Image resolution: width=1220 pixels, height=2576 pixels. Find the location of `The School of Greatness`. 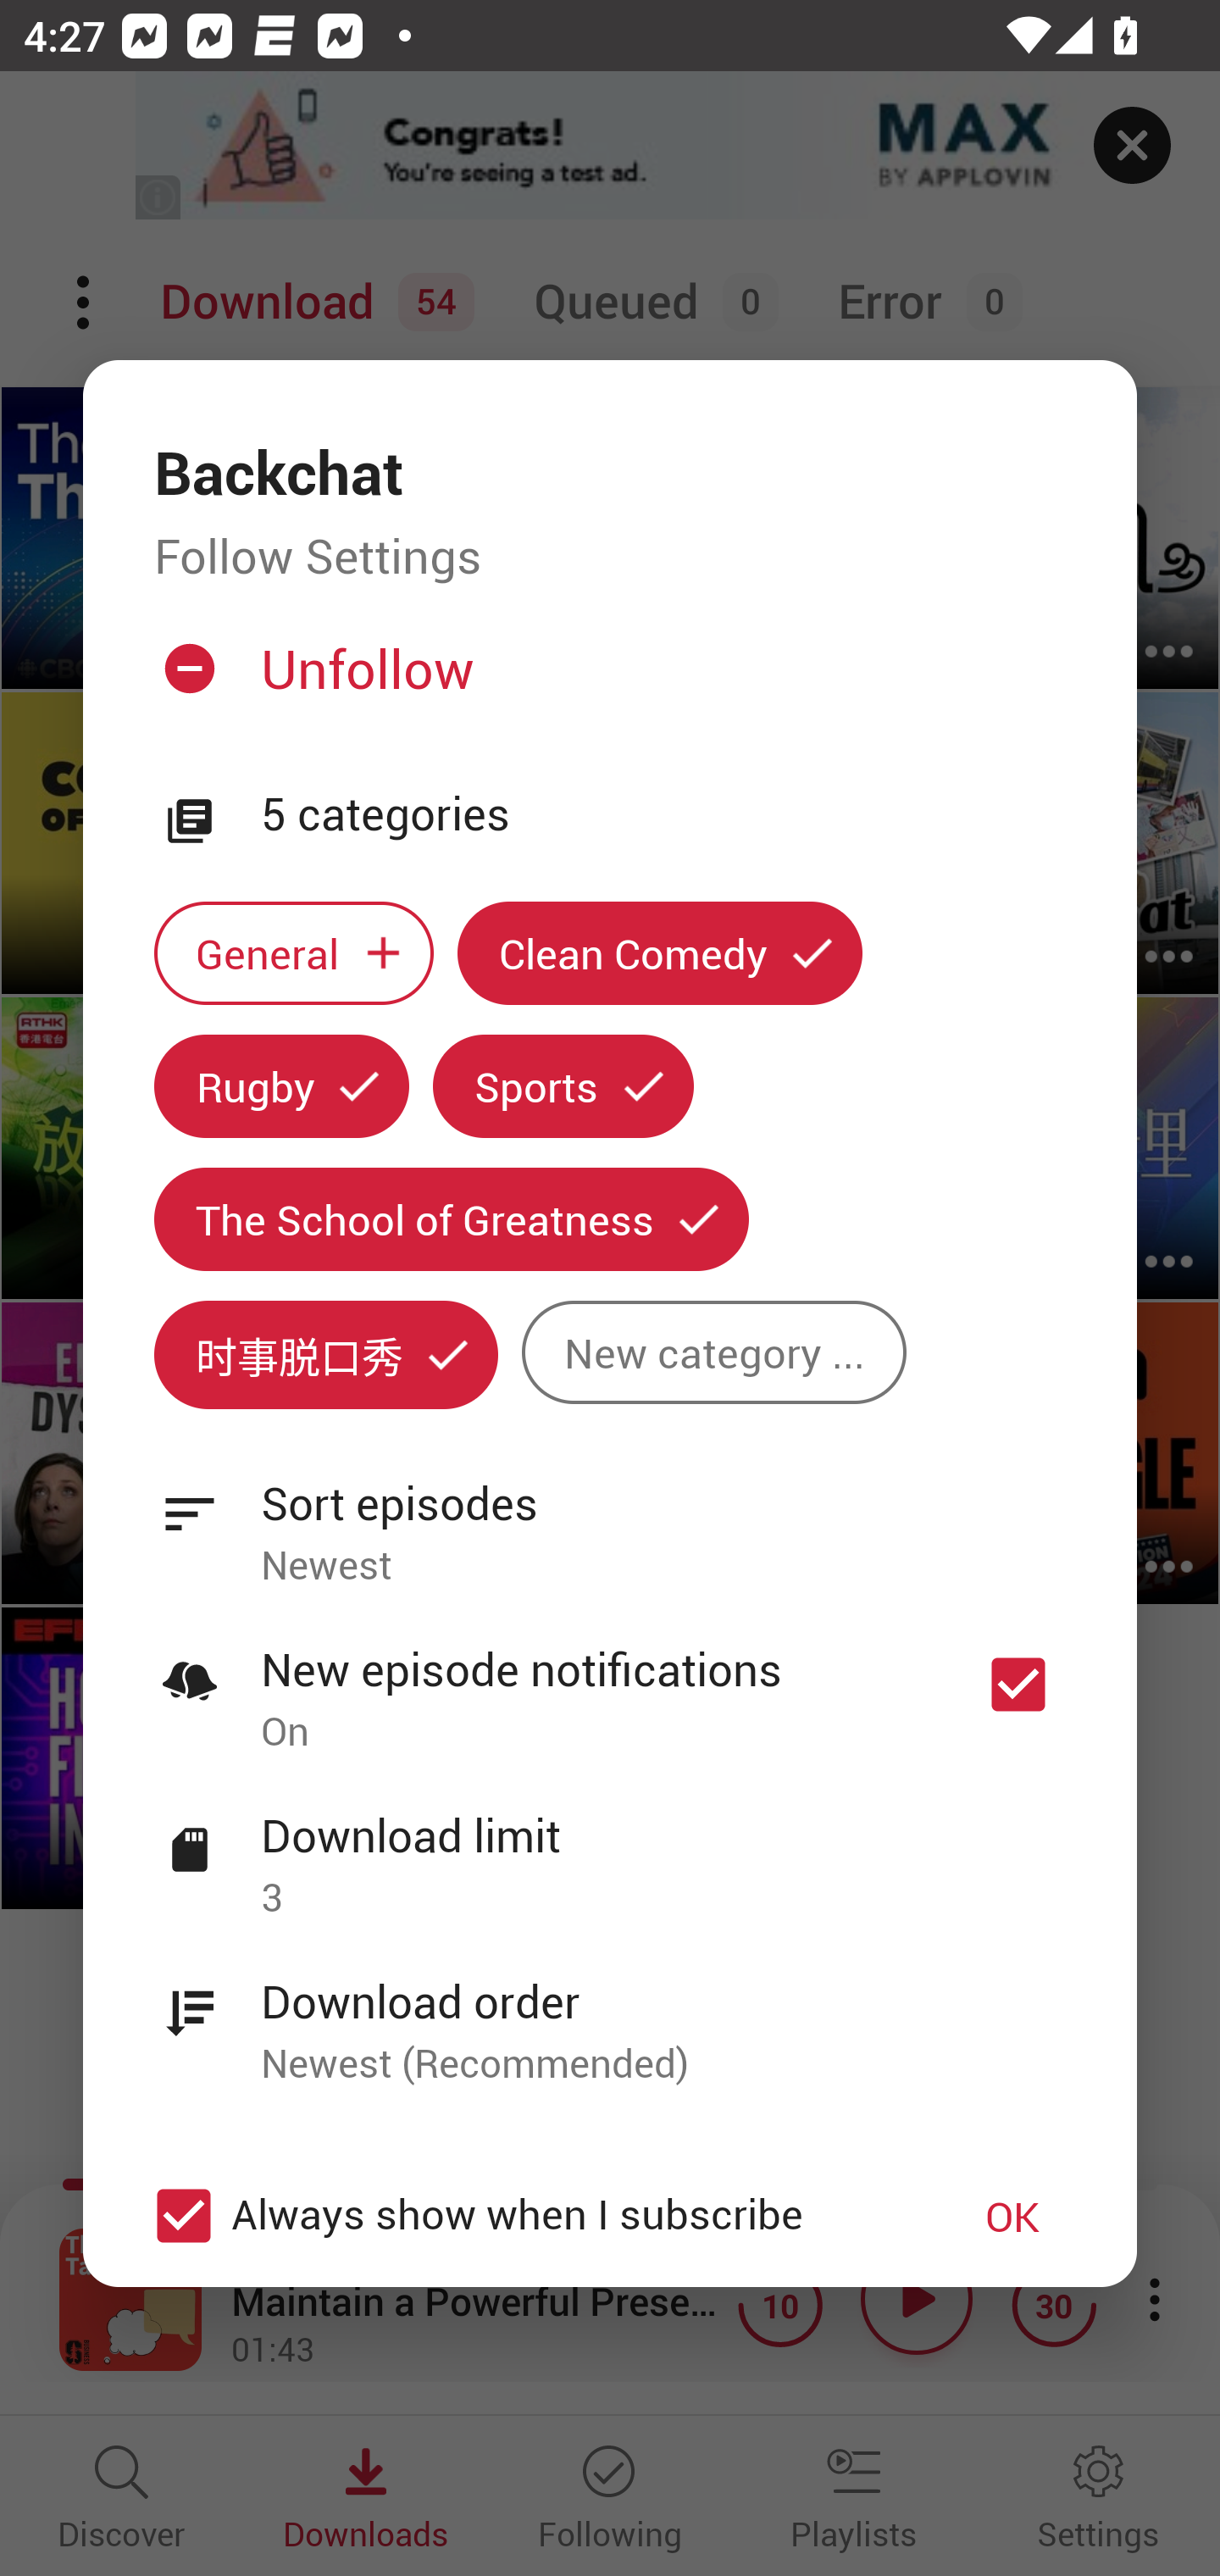

The School of Greatness is located at coordinates (451, 1219).